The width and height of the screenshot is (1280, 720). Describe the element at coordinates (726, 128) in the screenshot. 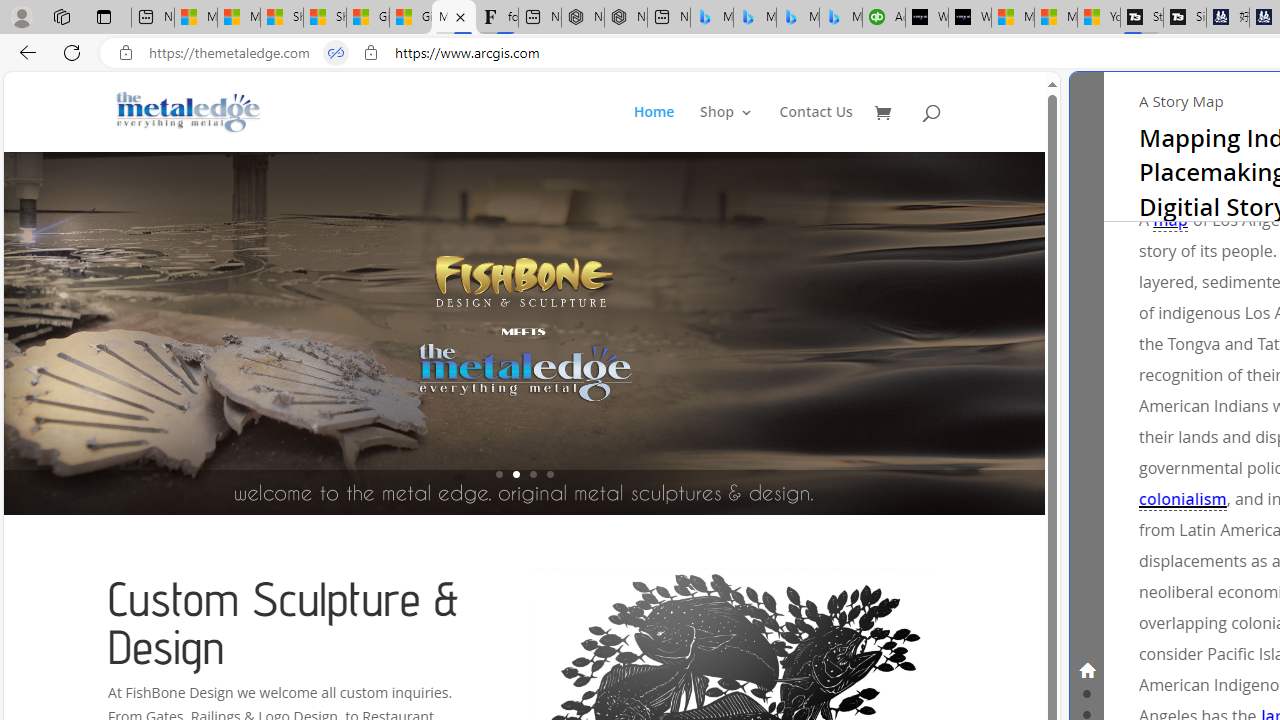

I see `Shop 3` at that location.